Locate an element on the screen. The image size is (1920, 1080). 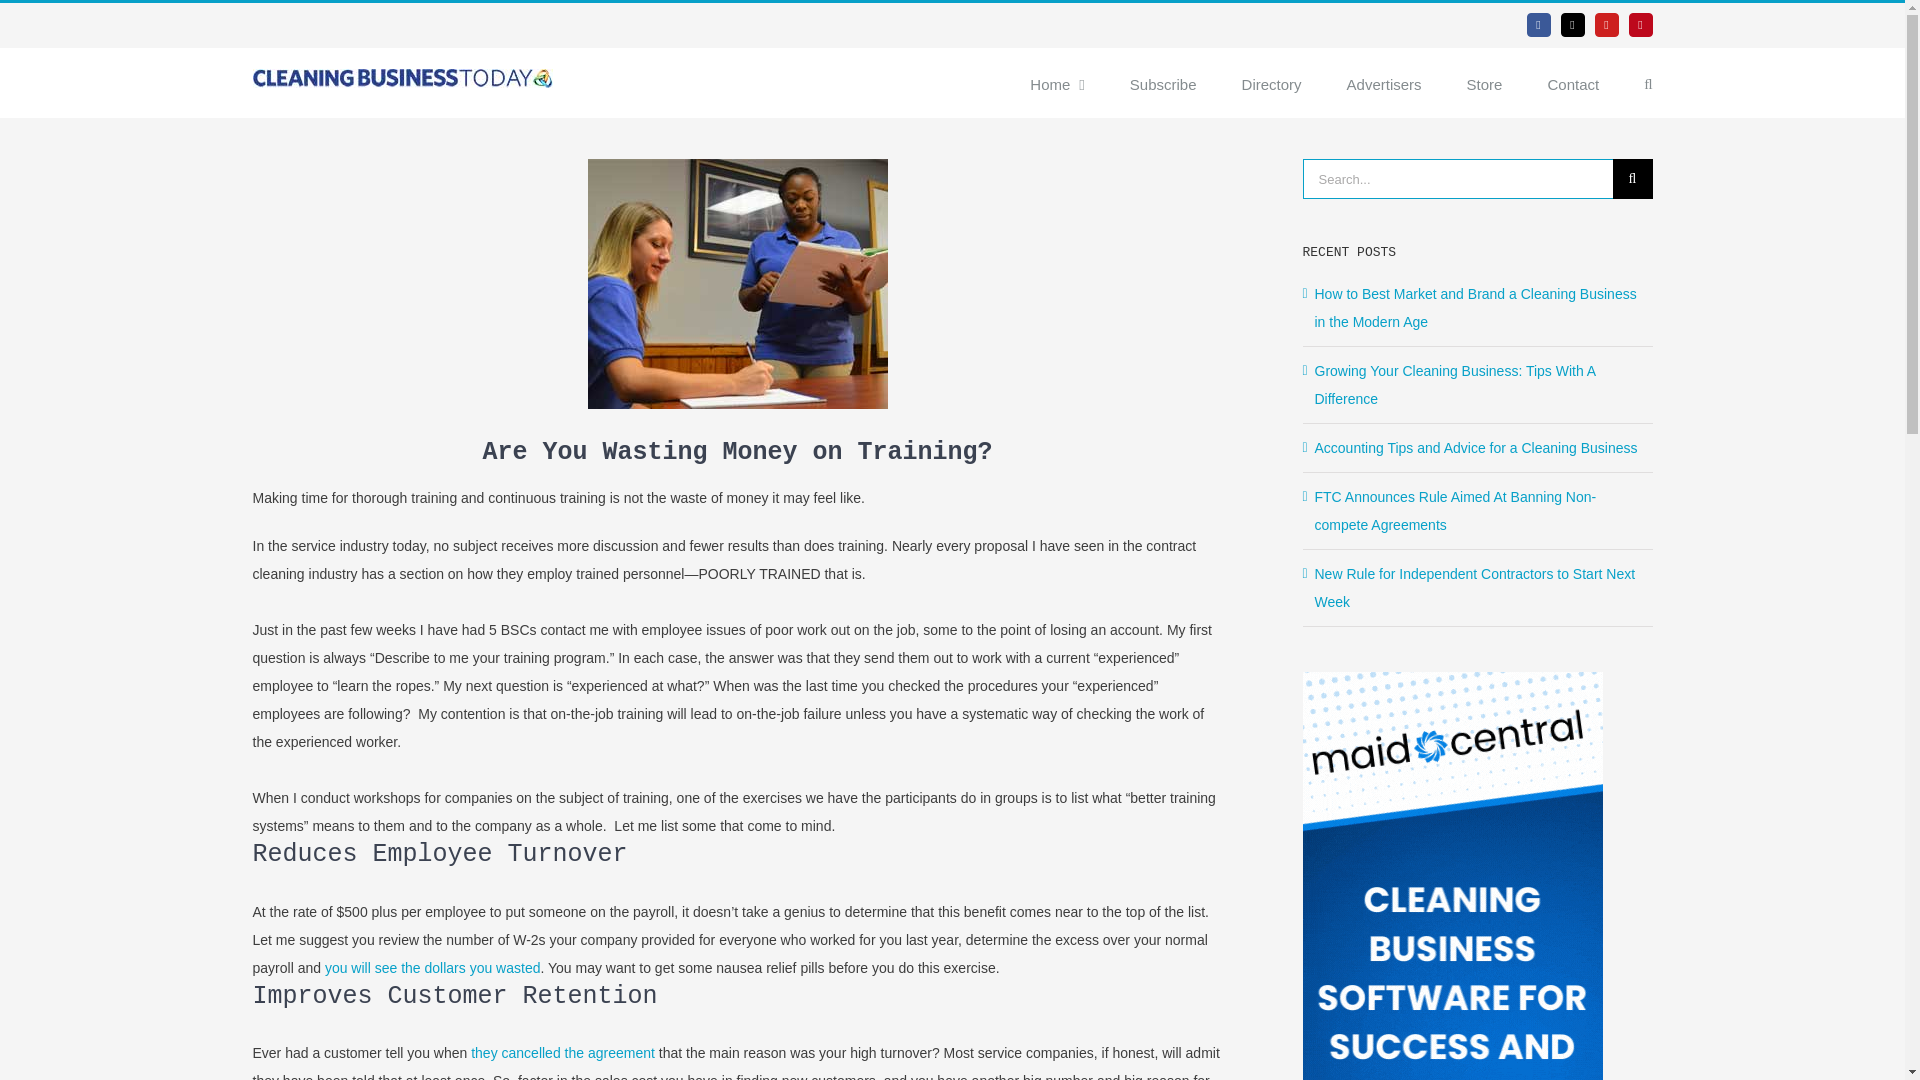
Pinterest is located at coordinates (1640, 24).